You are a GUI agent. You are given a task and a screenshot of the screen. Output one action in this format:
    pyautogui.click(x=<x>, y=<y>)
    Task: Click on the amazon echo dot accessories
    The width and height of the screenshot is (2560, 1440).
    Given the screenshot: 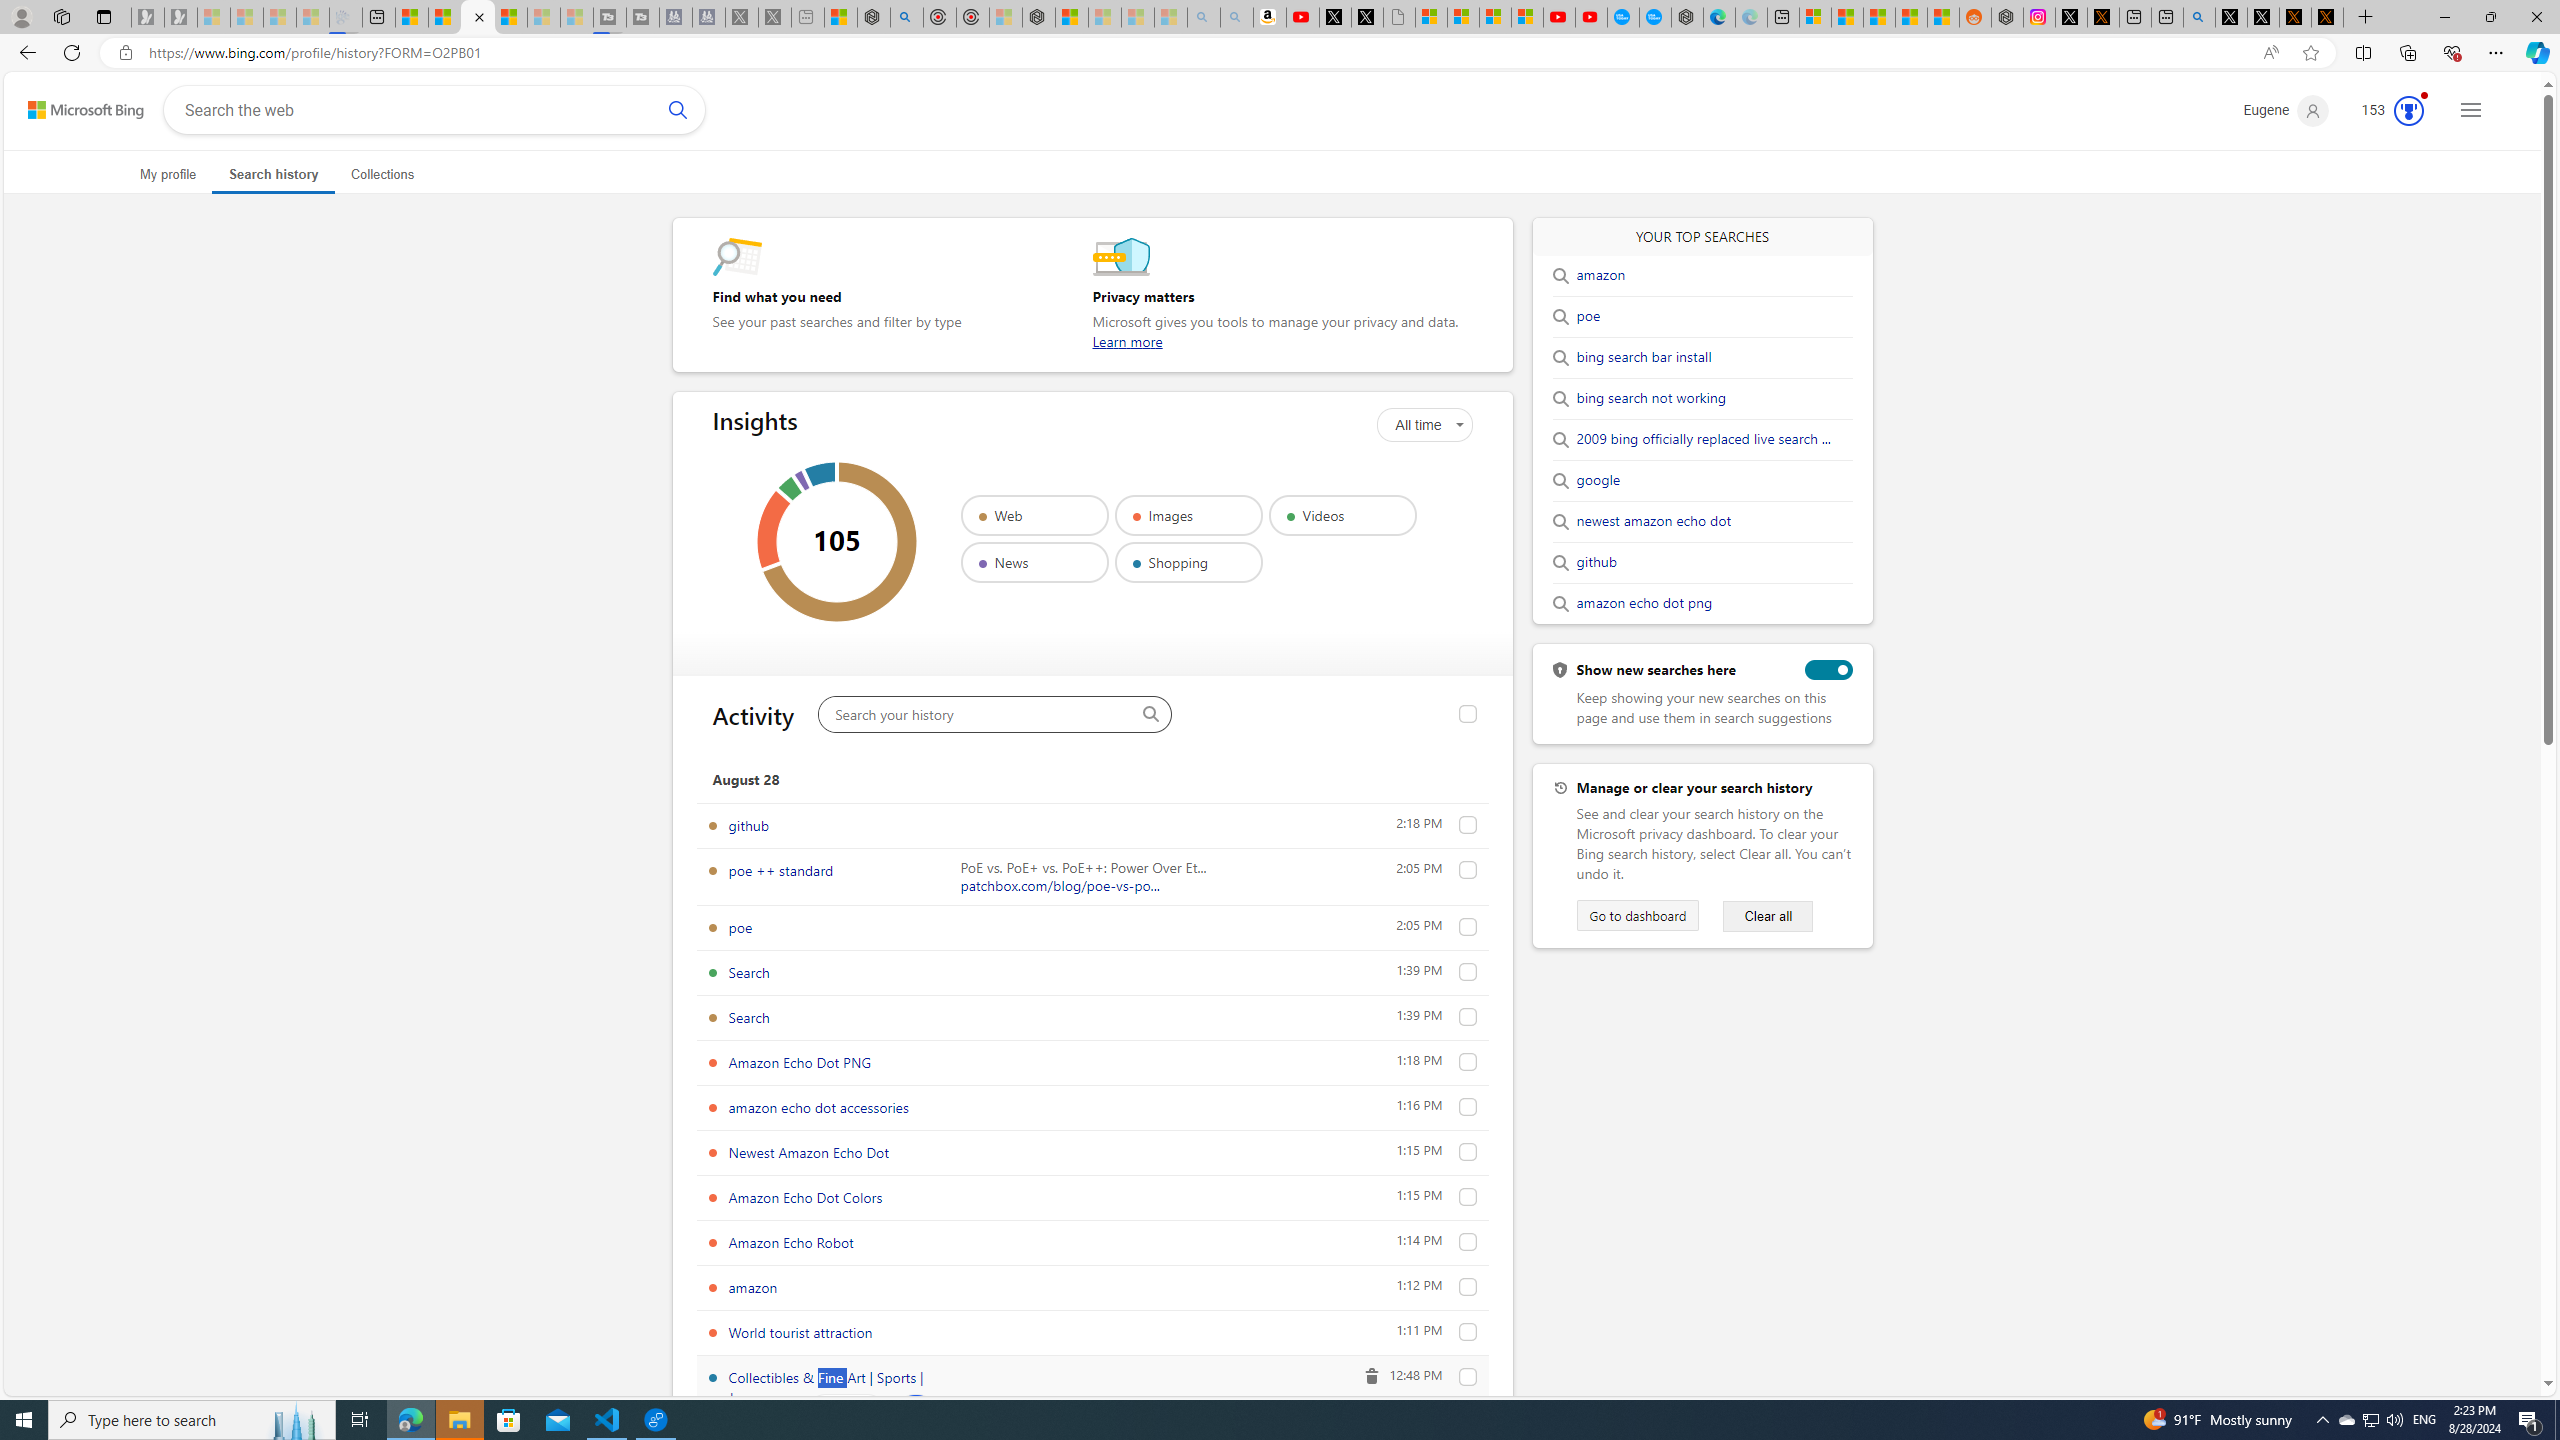 What is the action you would take?
    pyautogui.click(x=818, y=1107)
    